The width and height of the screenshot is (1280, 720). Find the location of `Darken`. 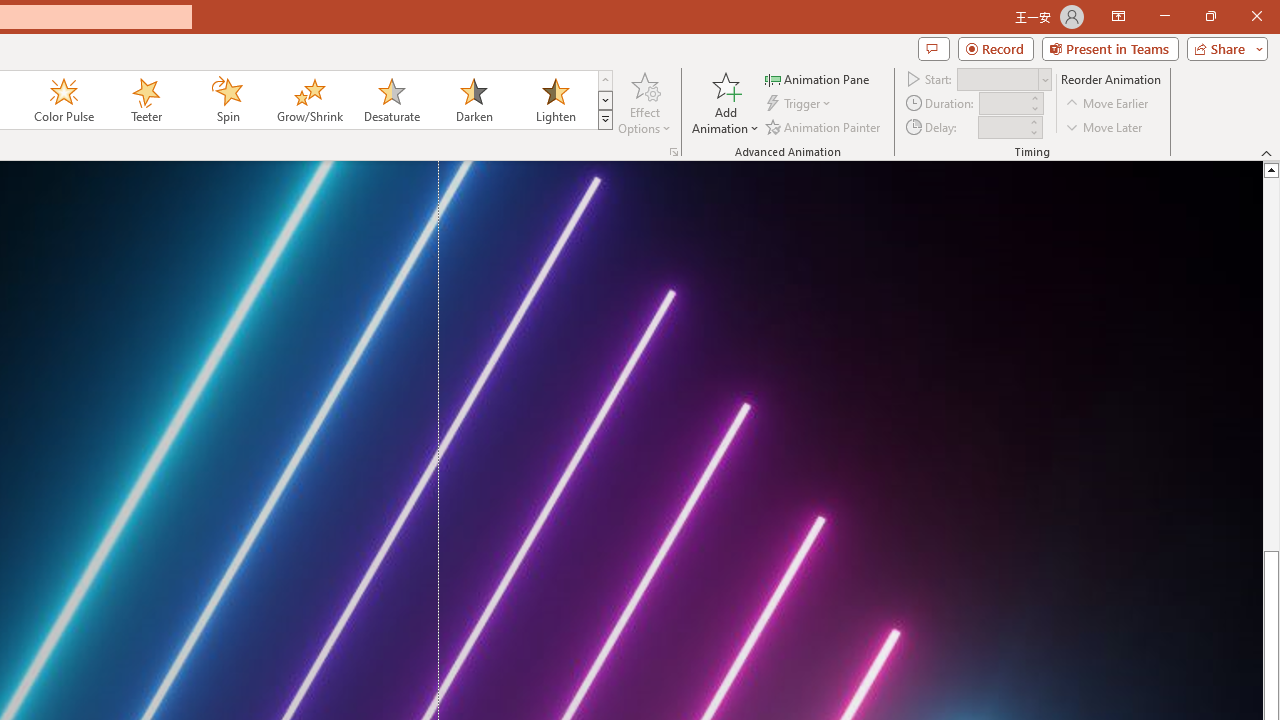

Darken is located at coordinates (473, 100).